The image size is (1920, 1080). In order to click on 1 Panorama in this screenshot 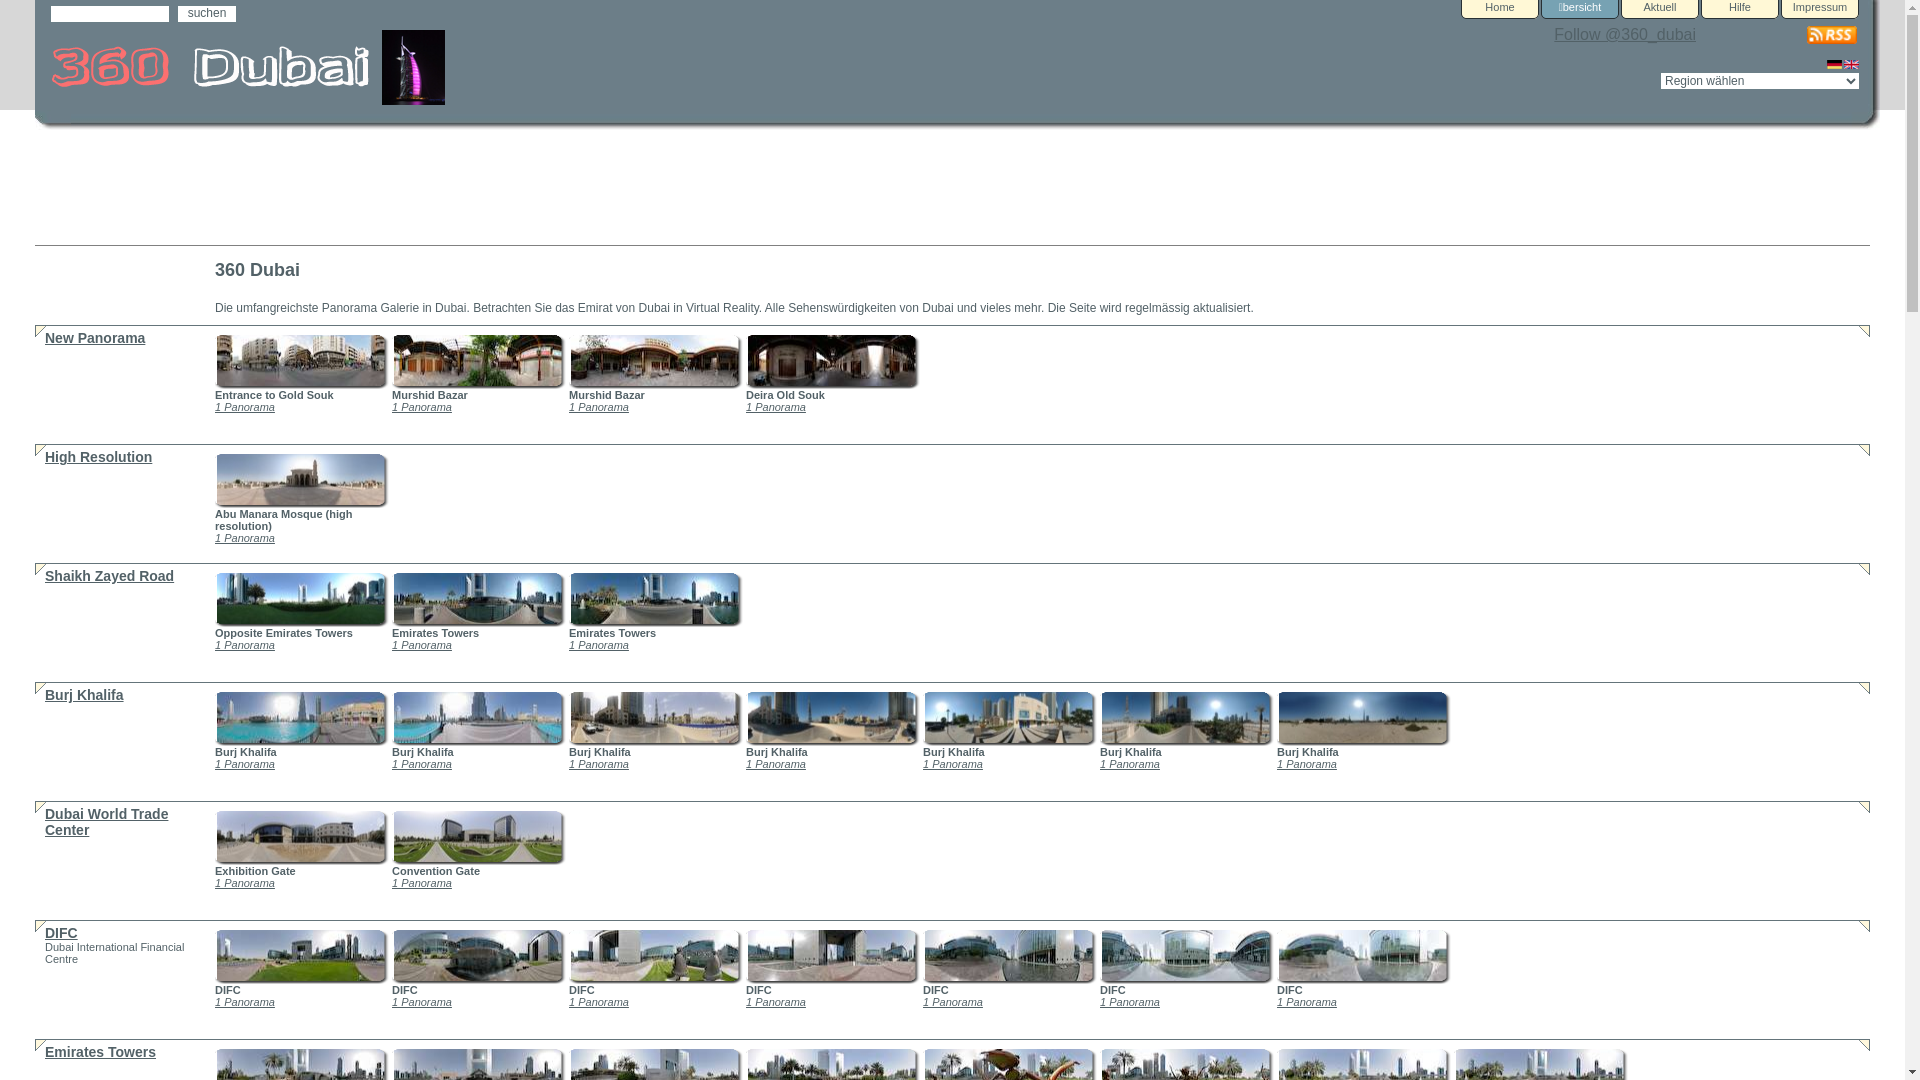, I will do `click(599, 1002)`.